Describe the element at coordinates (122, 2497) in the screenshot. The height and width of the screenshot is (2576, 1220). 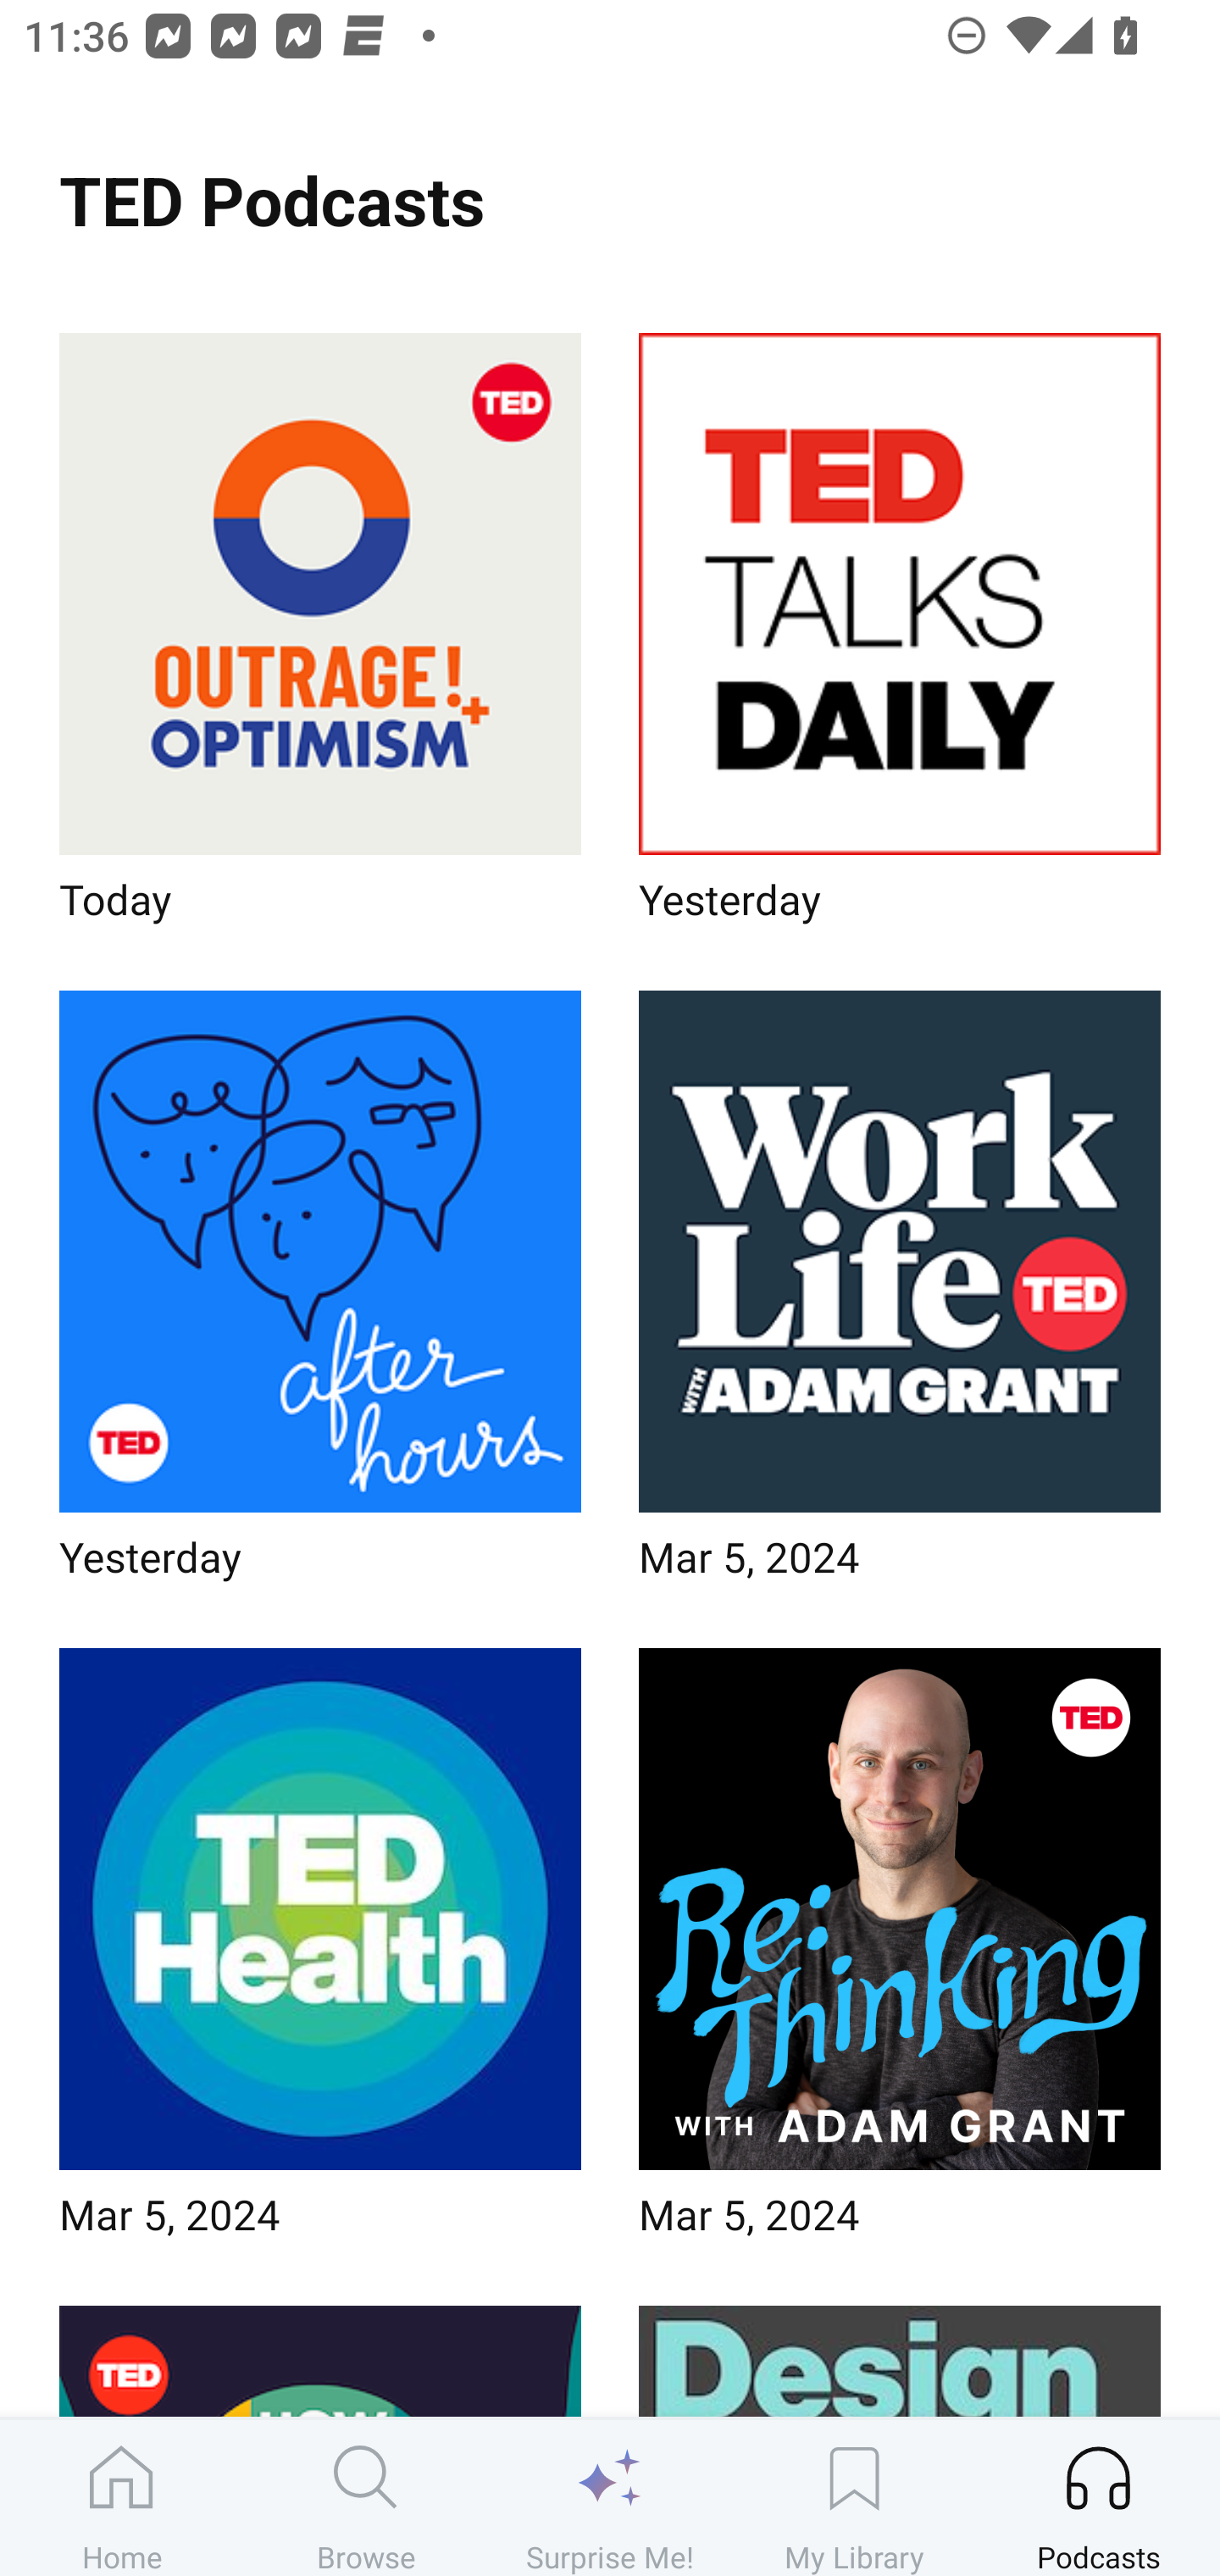
I see `Home` at that location.